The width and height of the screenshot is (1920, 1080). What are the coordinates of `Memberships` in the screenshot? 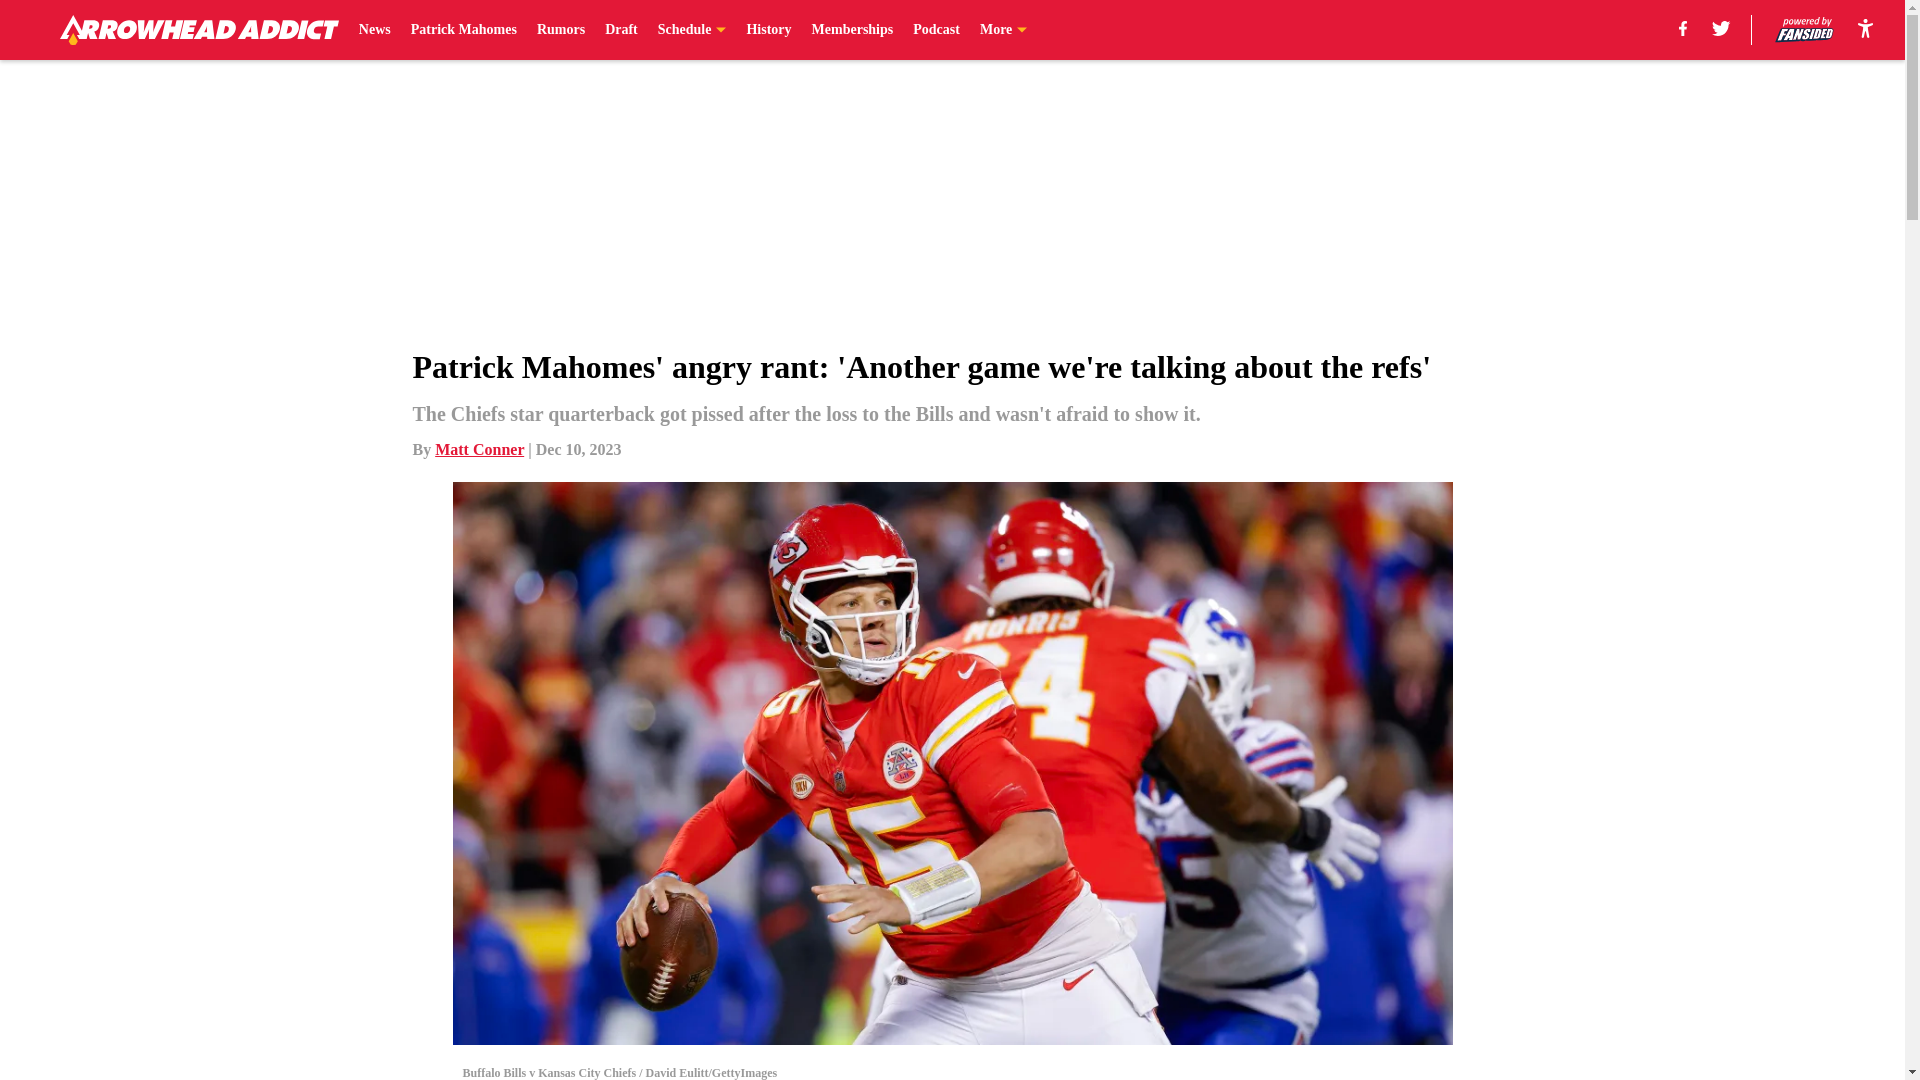 It's located at (853, 30).